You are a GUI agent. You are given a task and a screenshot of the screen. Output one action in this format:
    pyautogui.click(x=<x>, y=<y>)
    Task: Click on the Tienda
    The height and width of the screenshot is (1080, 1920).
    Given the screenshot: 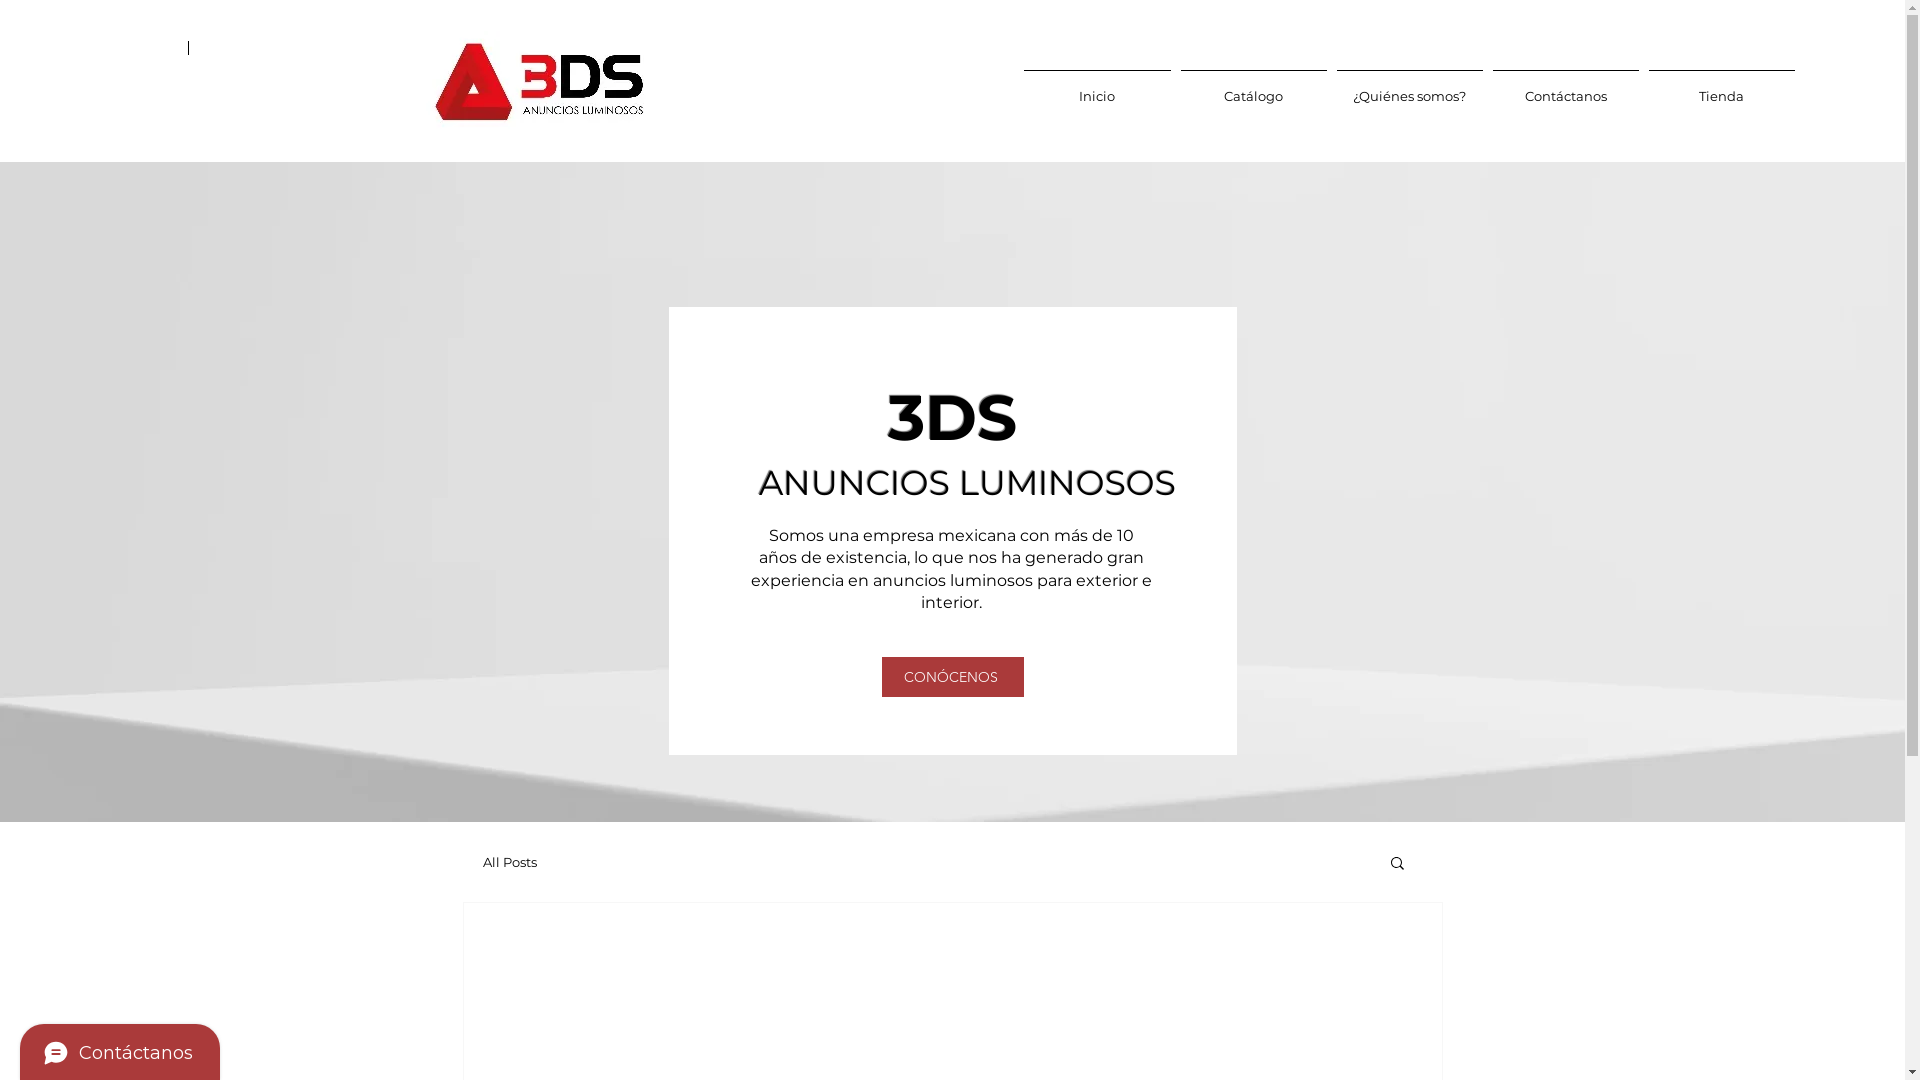 What is the action you would take?
    pyautogui.click(x=1722, y=87)
    